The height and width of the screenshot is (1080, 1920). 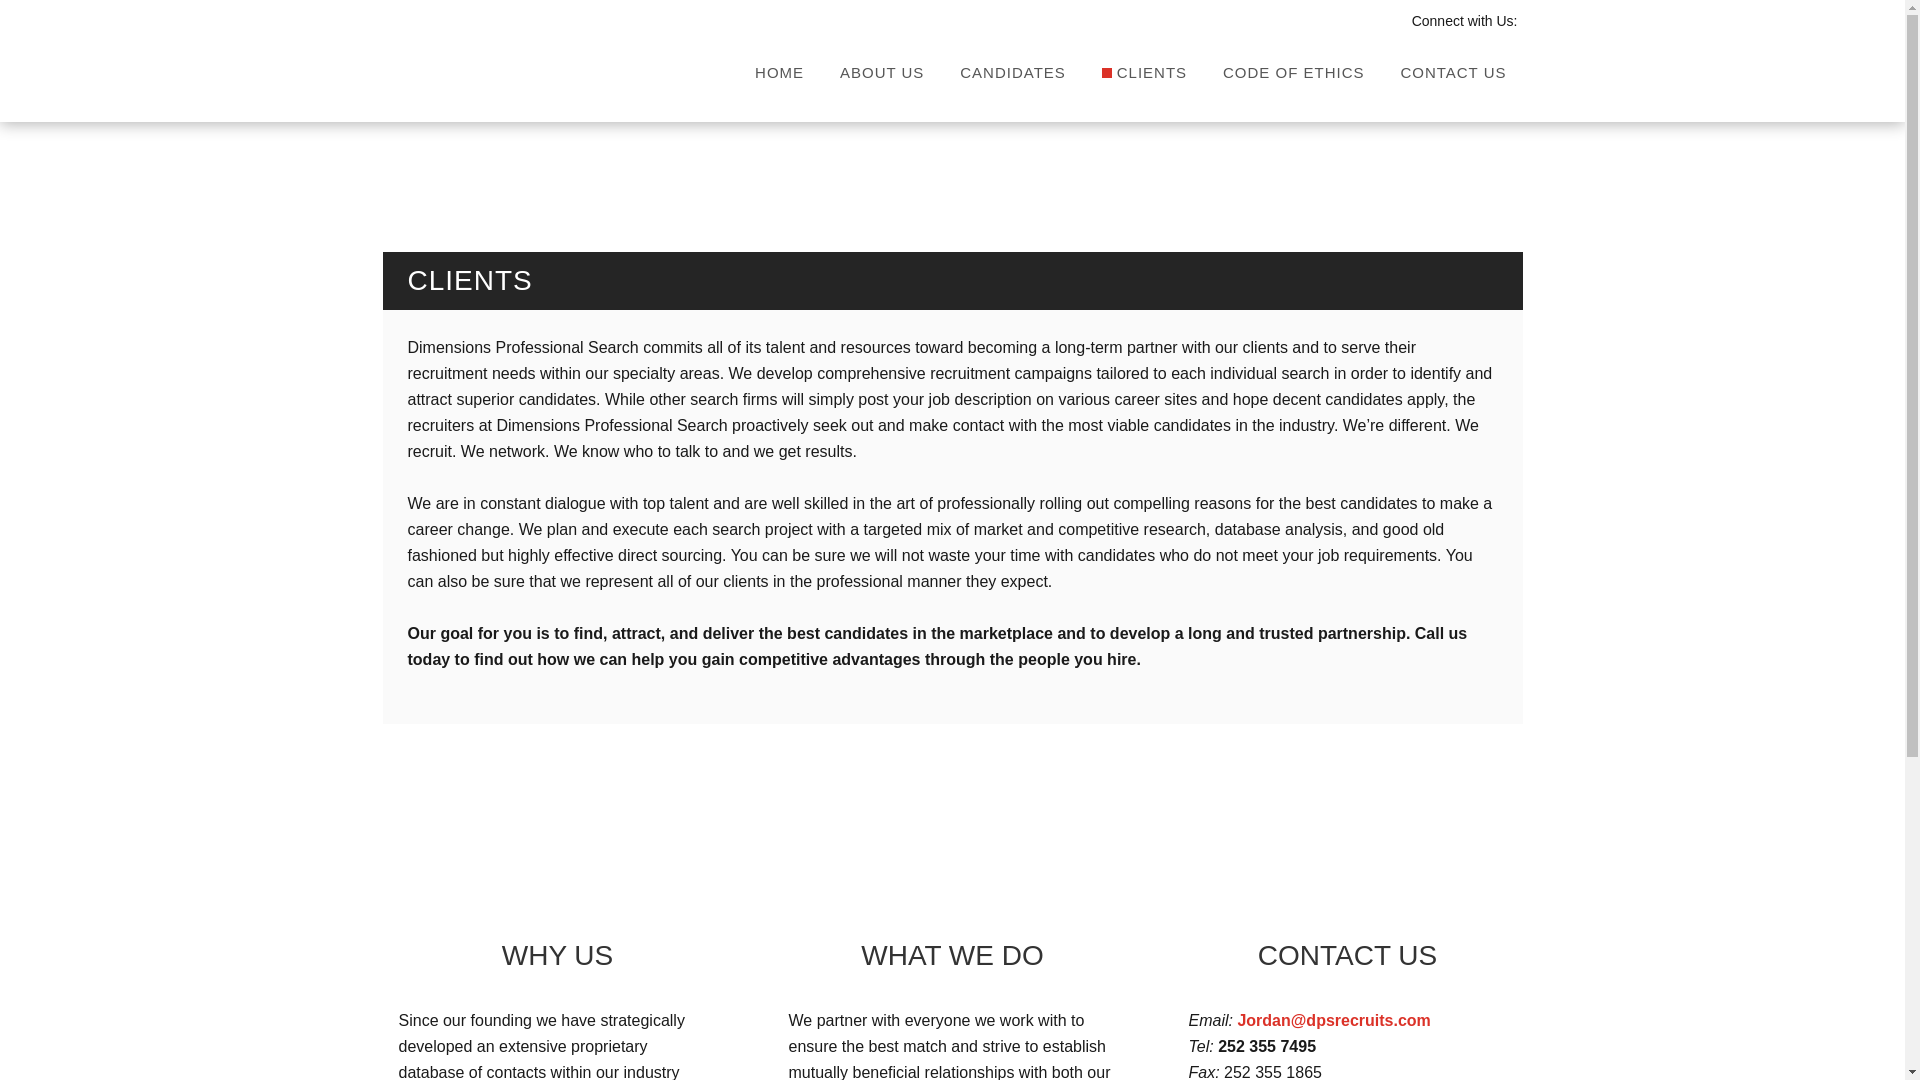 What do you see at coordinates (1294, 74) in the screenshot?
I see `CODE OF ETHICS` at bounding box center [1294, 74].